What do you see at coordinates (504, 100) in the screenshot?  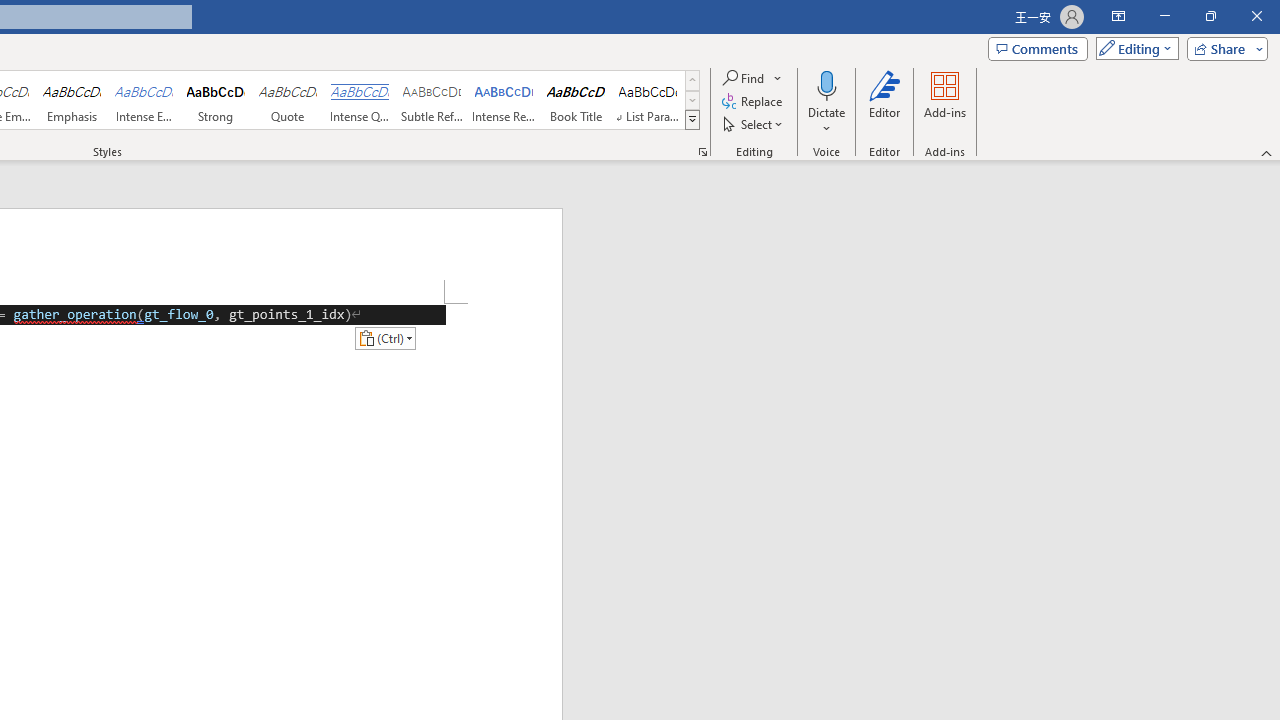 I see `Intense Reference` at bounding box center [504, 100].